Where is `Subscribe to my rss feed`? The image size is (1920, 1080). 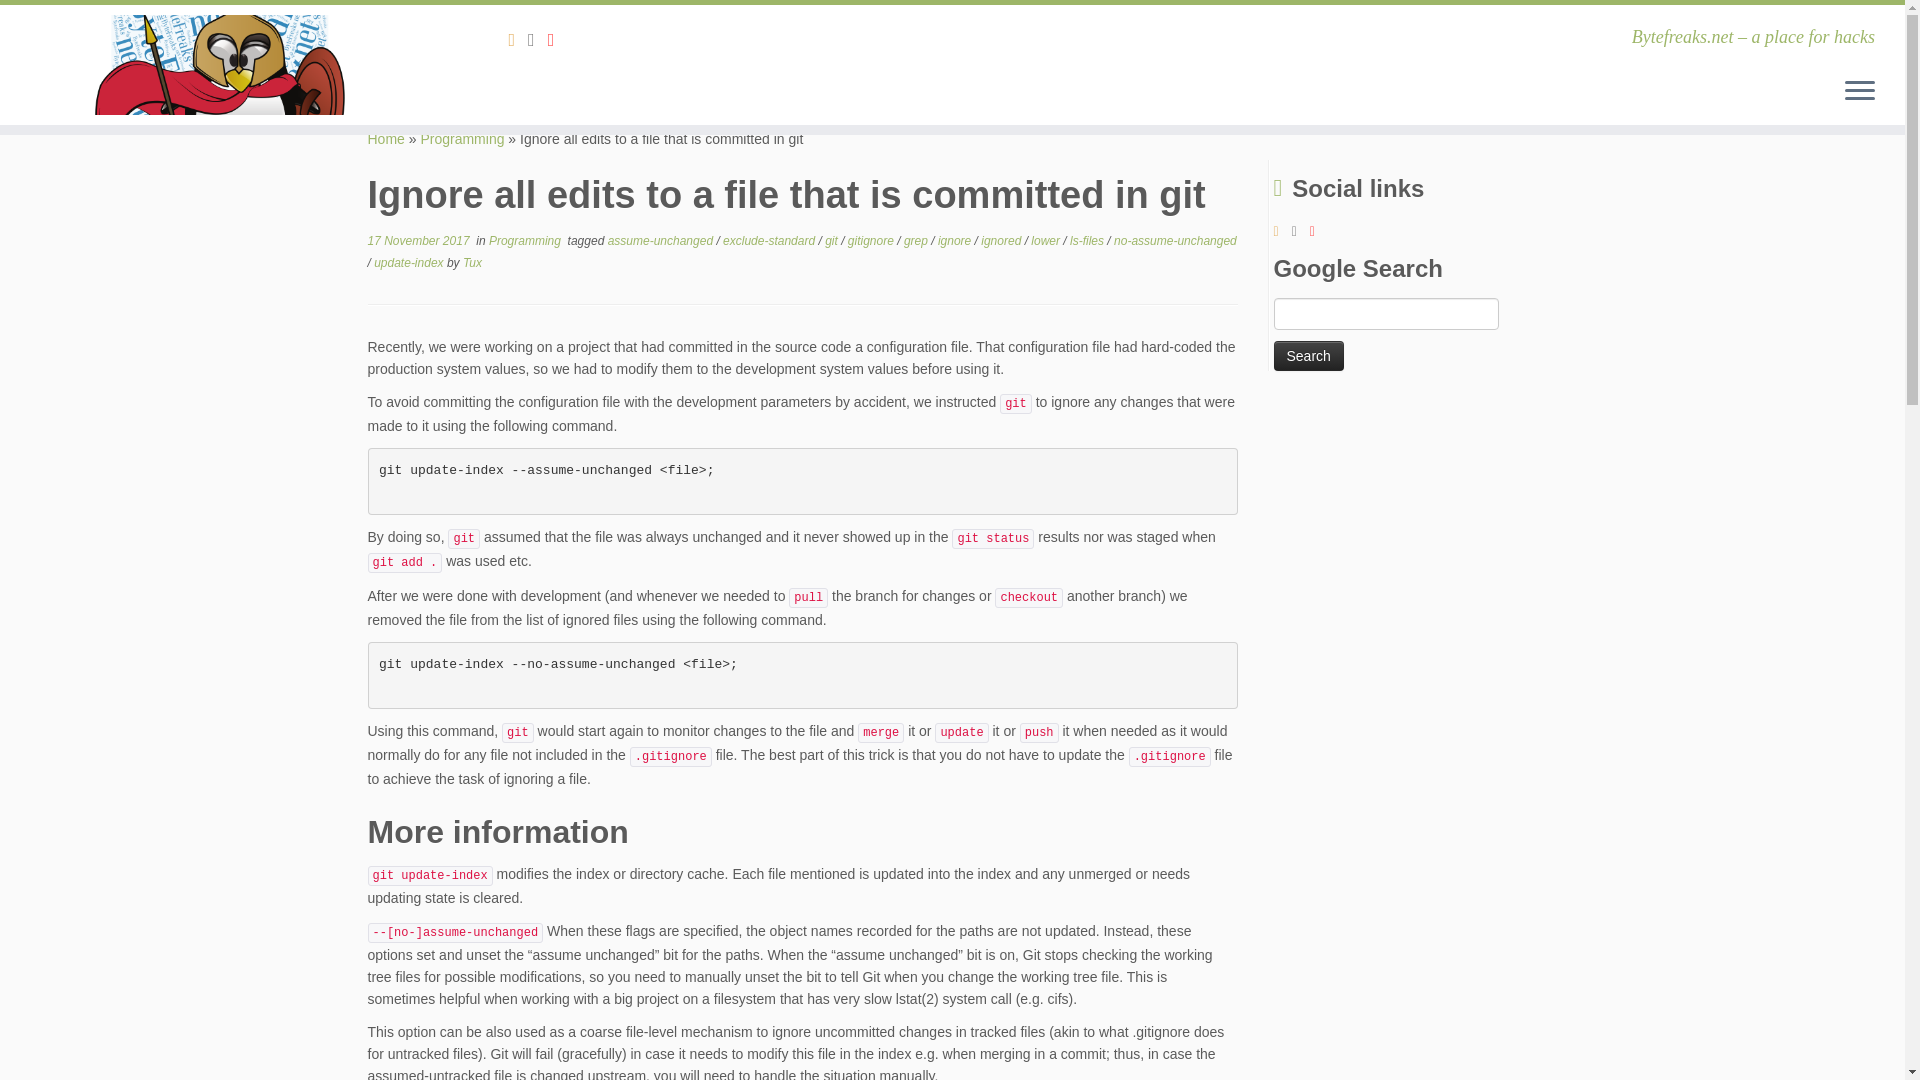
Subscribe to my rss feed is located at coordinates (518, 40).